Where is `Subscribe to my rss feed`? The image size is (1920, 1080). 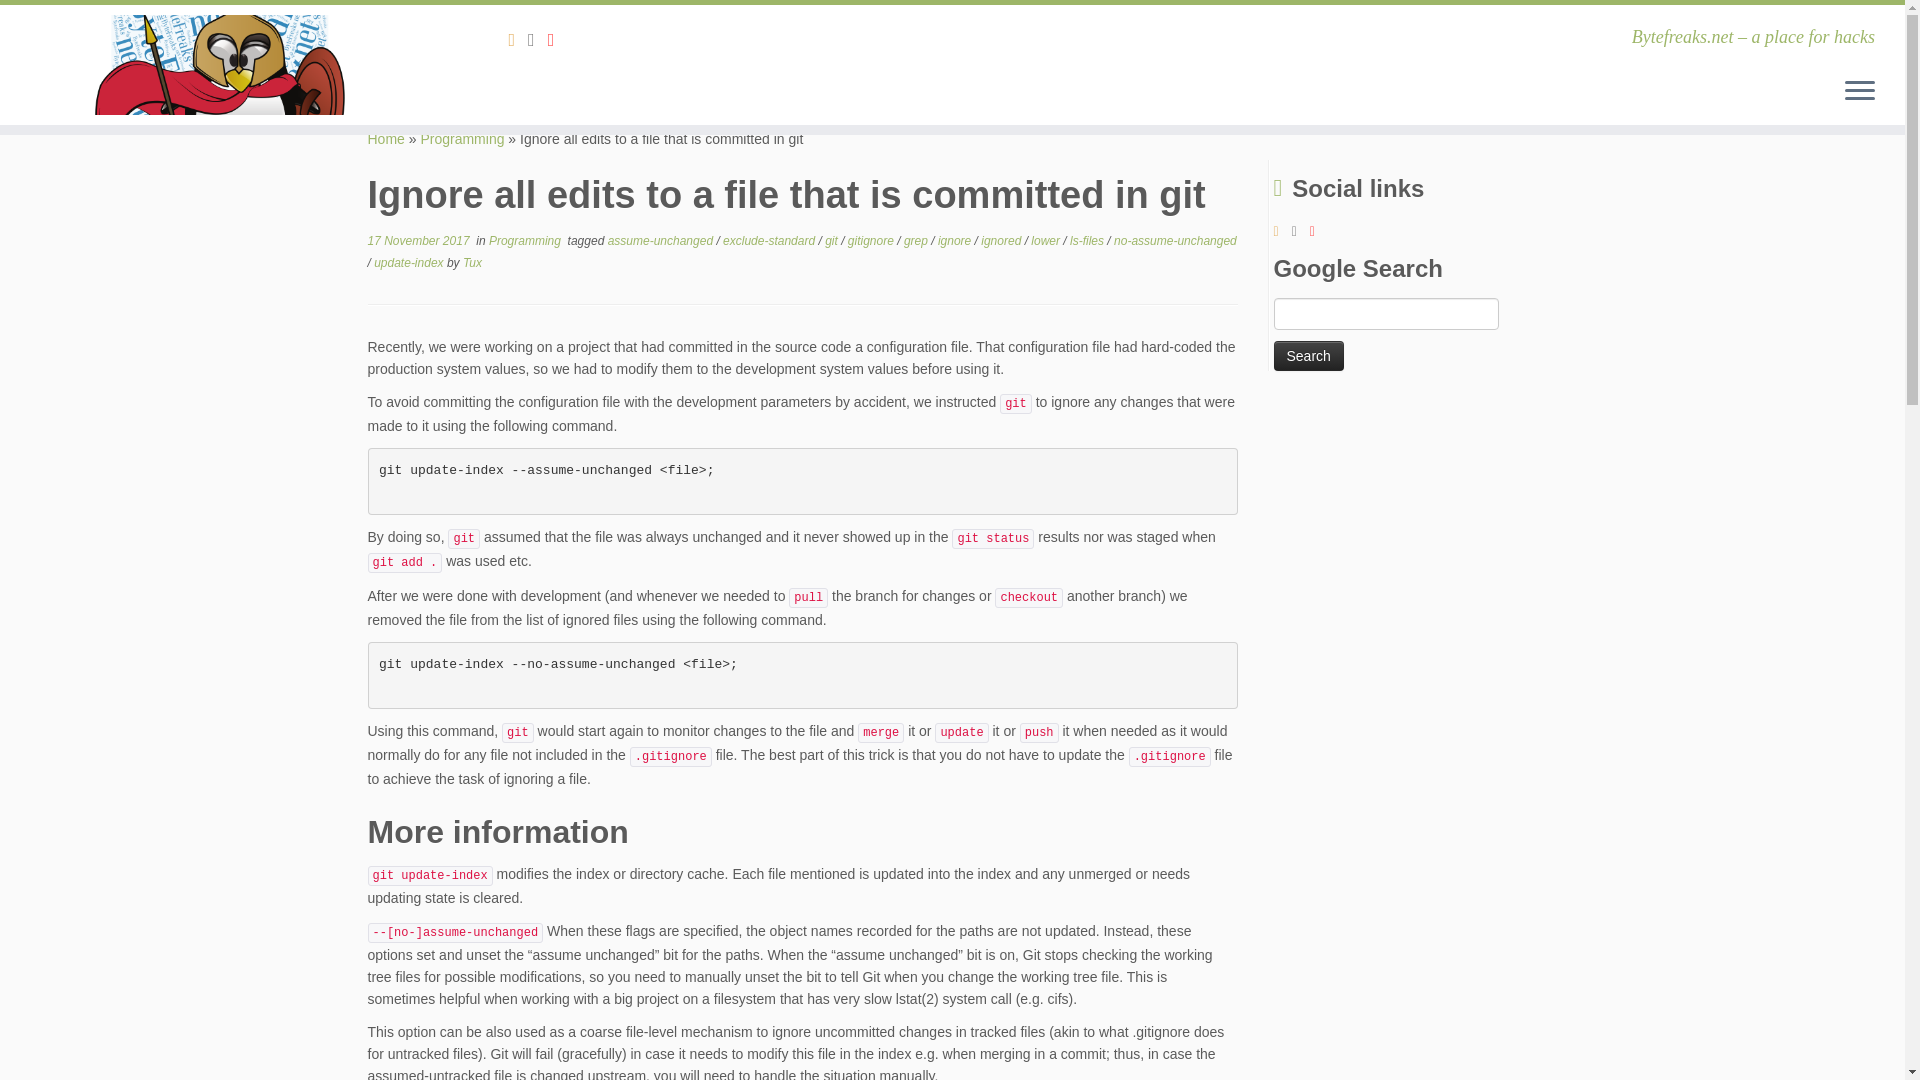
Subscribe to my rss feed is located at coordinates (518, 40).